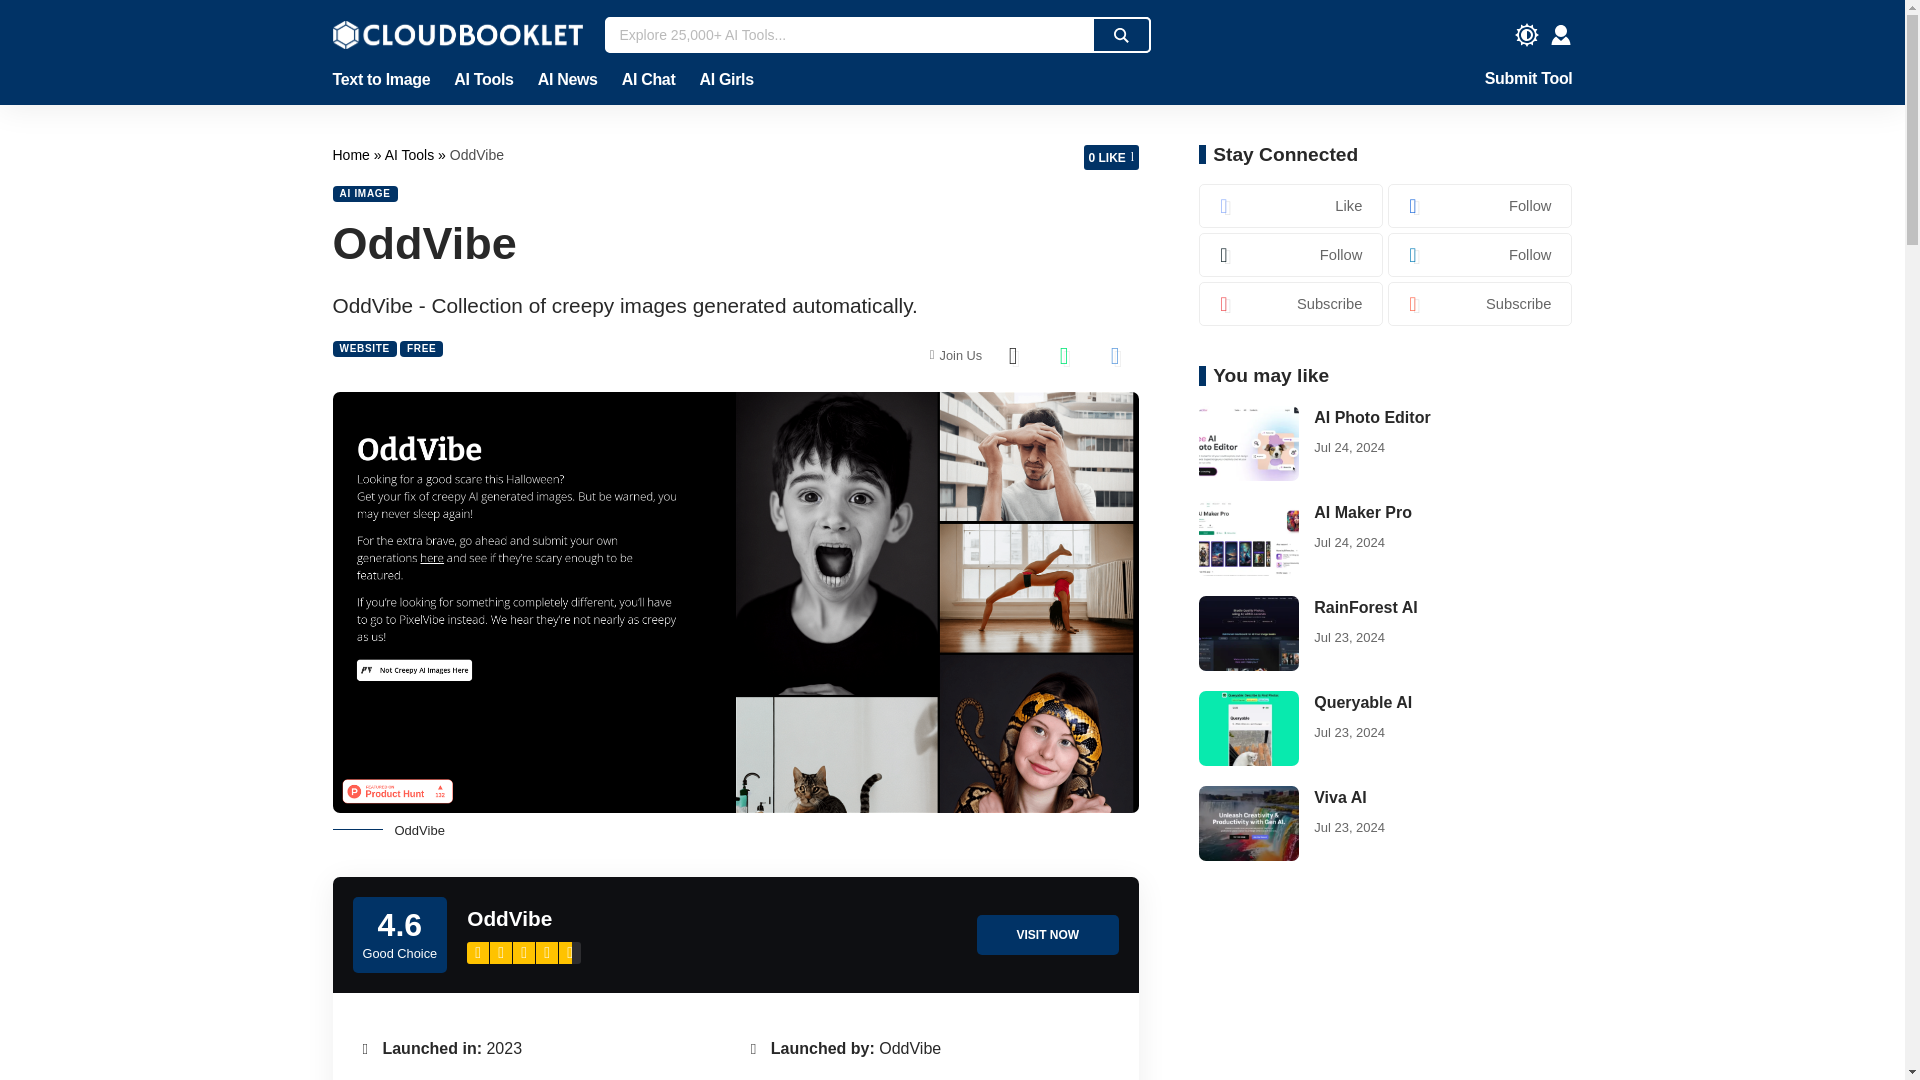  I want to click on 0 LIKE, so click(1112, 156).